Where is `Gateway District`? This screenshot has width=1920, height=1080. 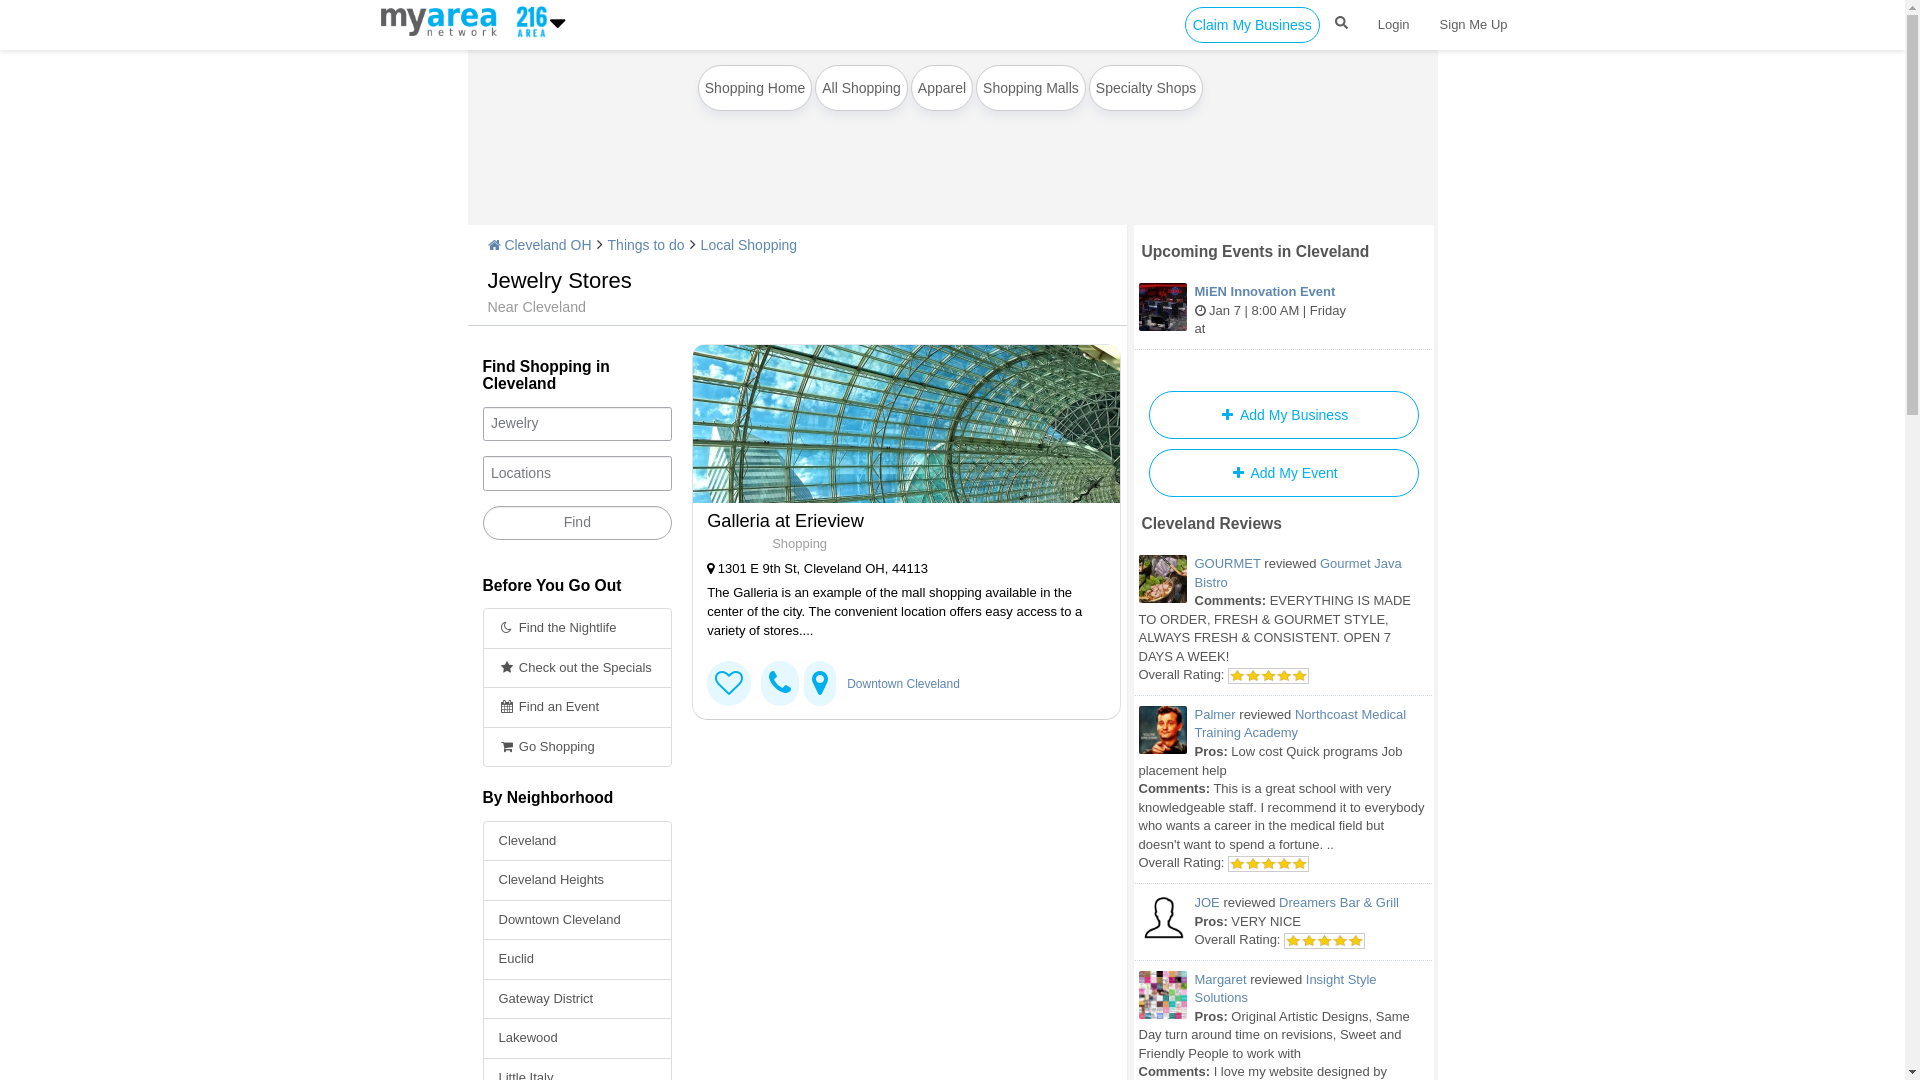
Gateway District is located at coordinates (577, 1000).